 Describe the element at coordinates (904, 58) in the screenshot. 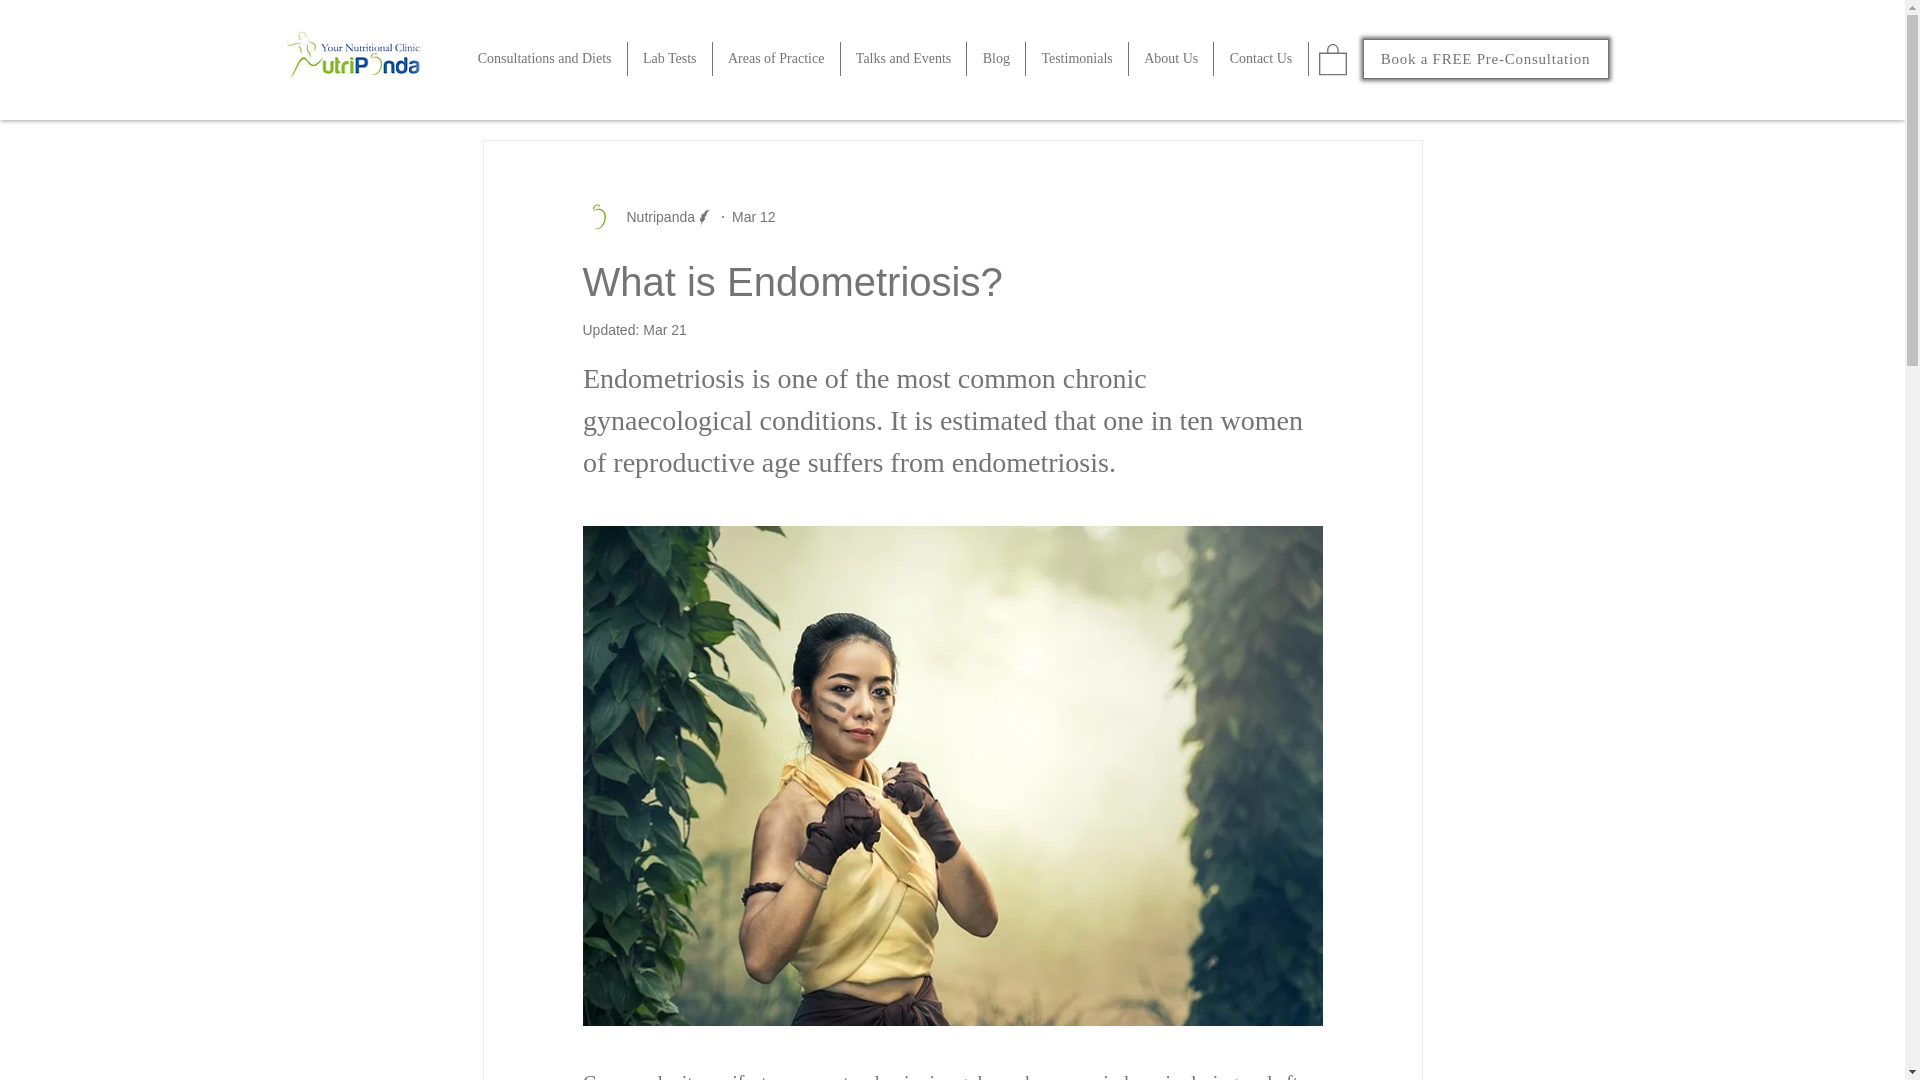

I see `Talks and Events` at that location.